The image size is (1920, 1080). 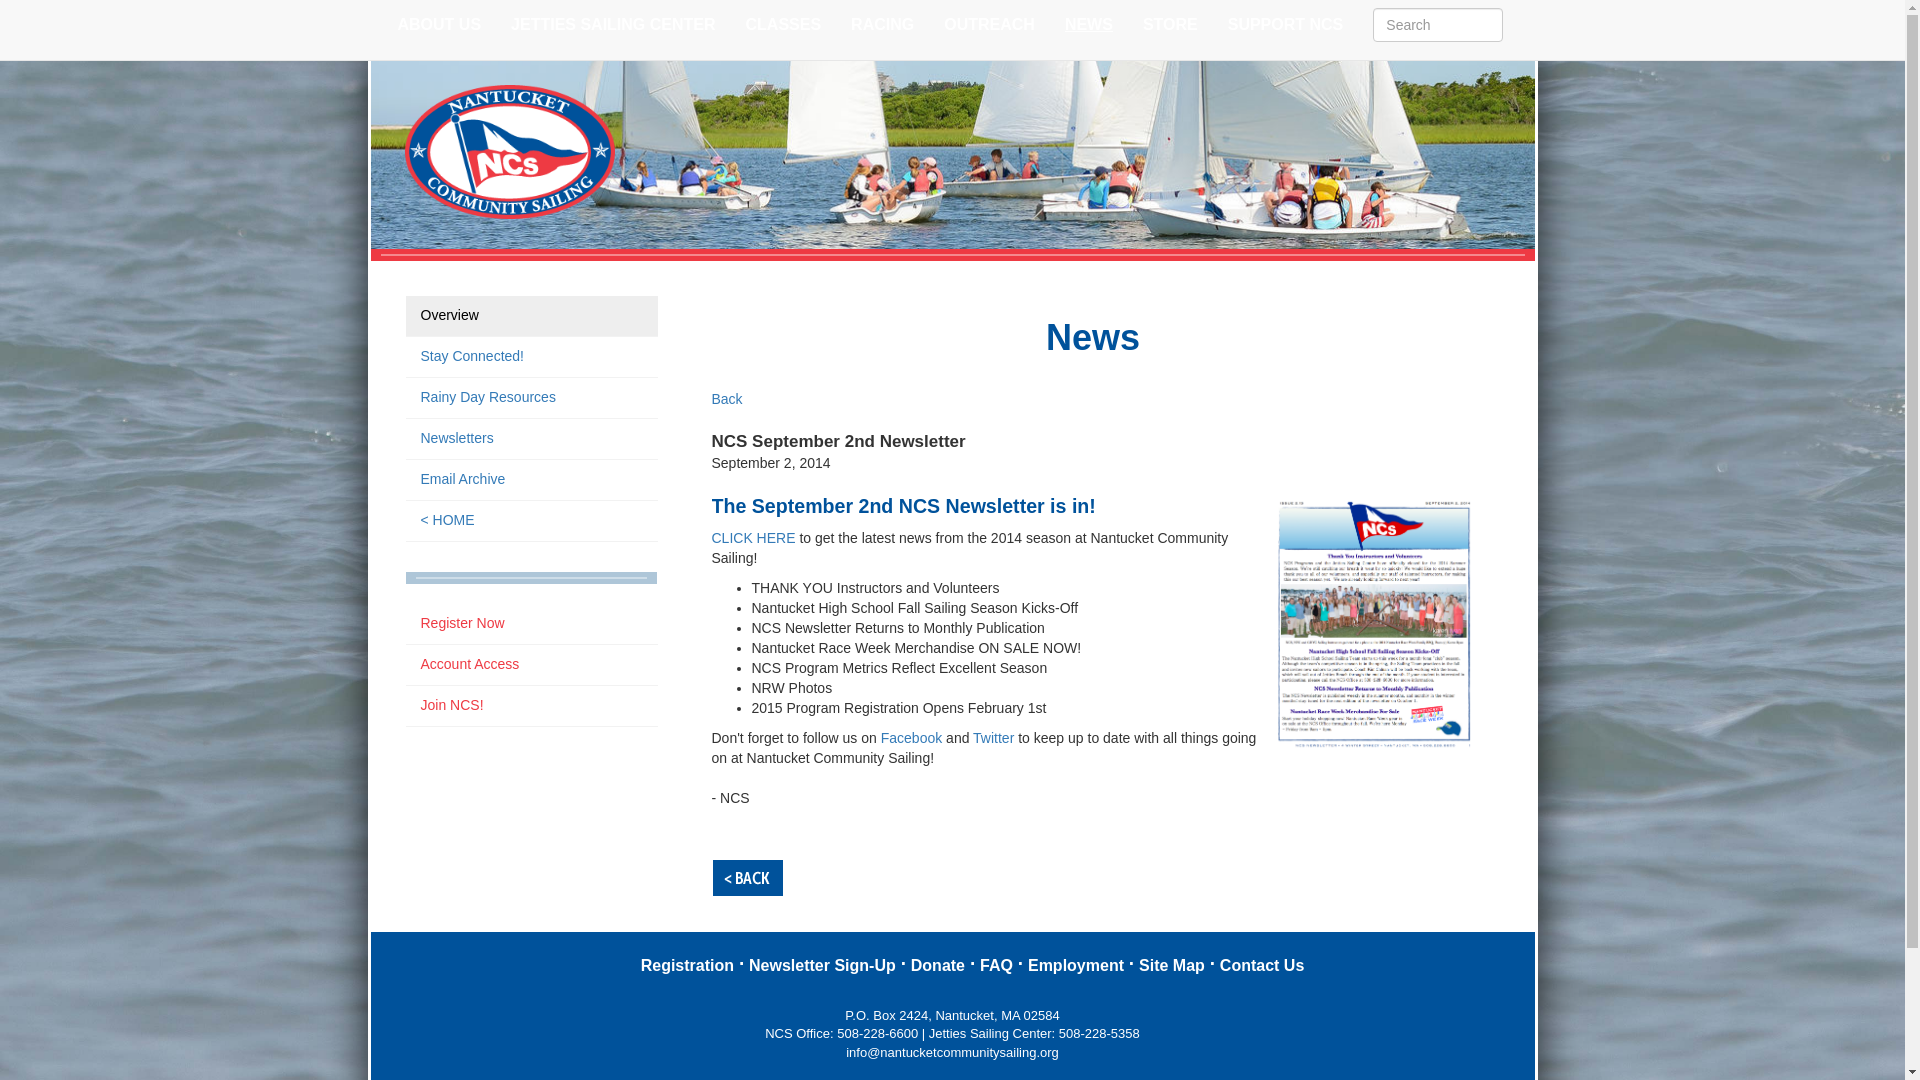 I want to click on YouTube, so click(x=1530, y=54).